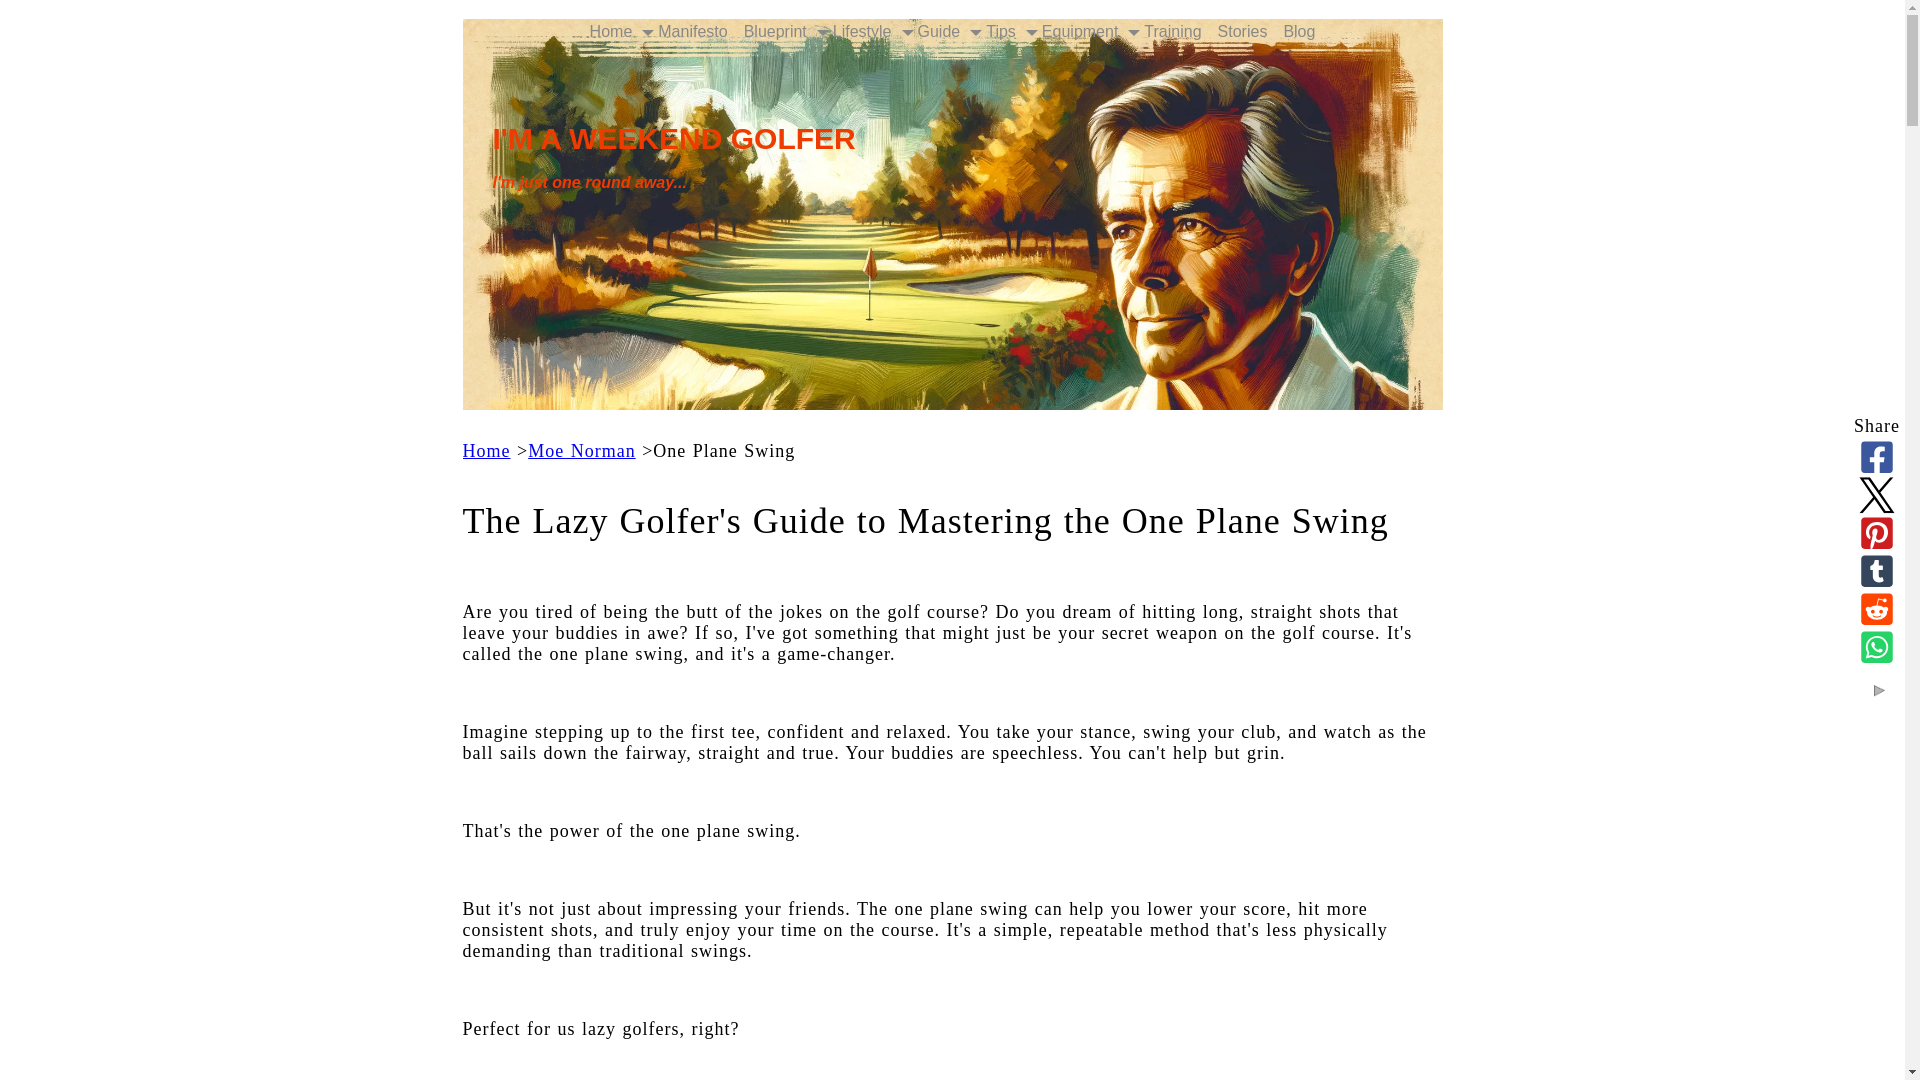 The width and height of the screenshot is (1920, 1080). Describe the element at coordinates (611, 32) in the screenshot. I see `Home` at that location.